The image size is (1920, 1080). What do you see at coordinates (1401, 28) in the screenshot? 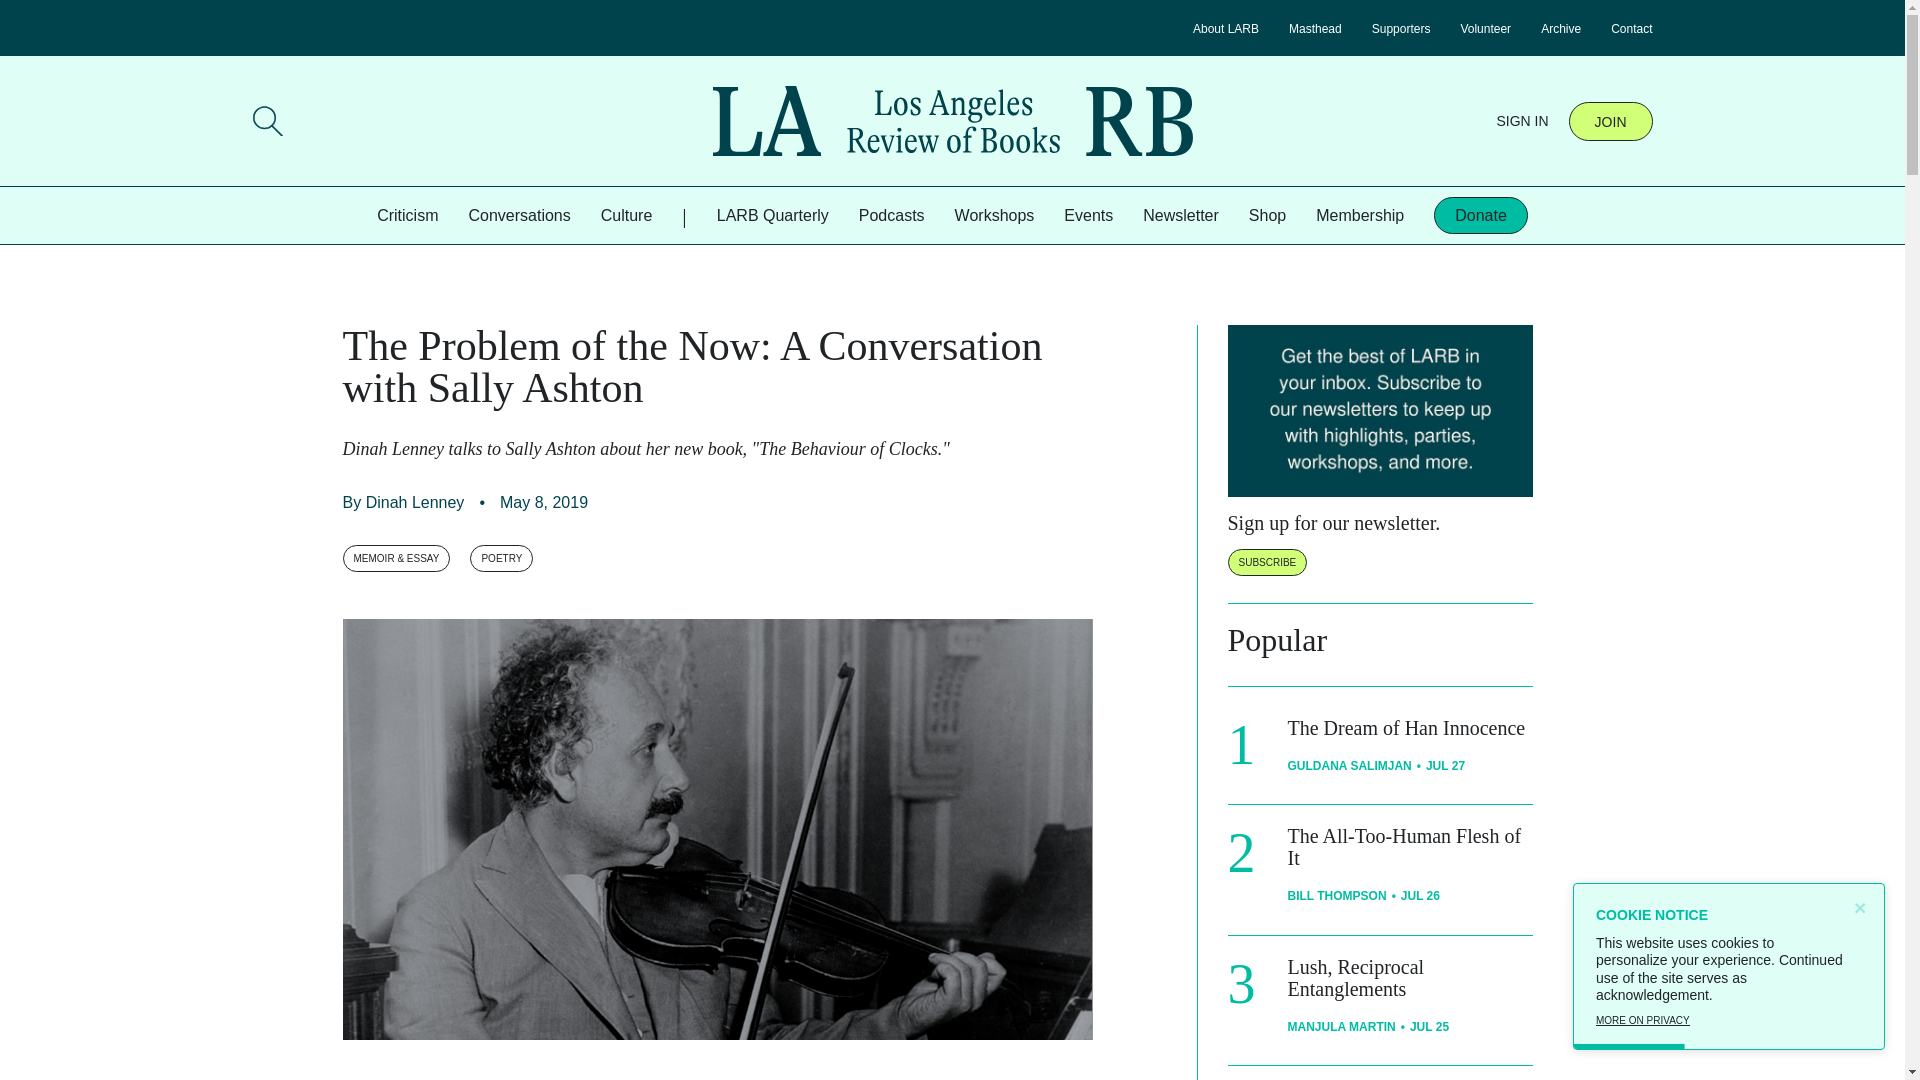
I see `Supporters` at bounding box center [1401, 28].